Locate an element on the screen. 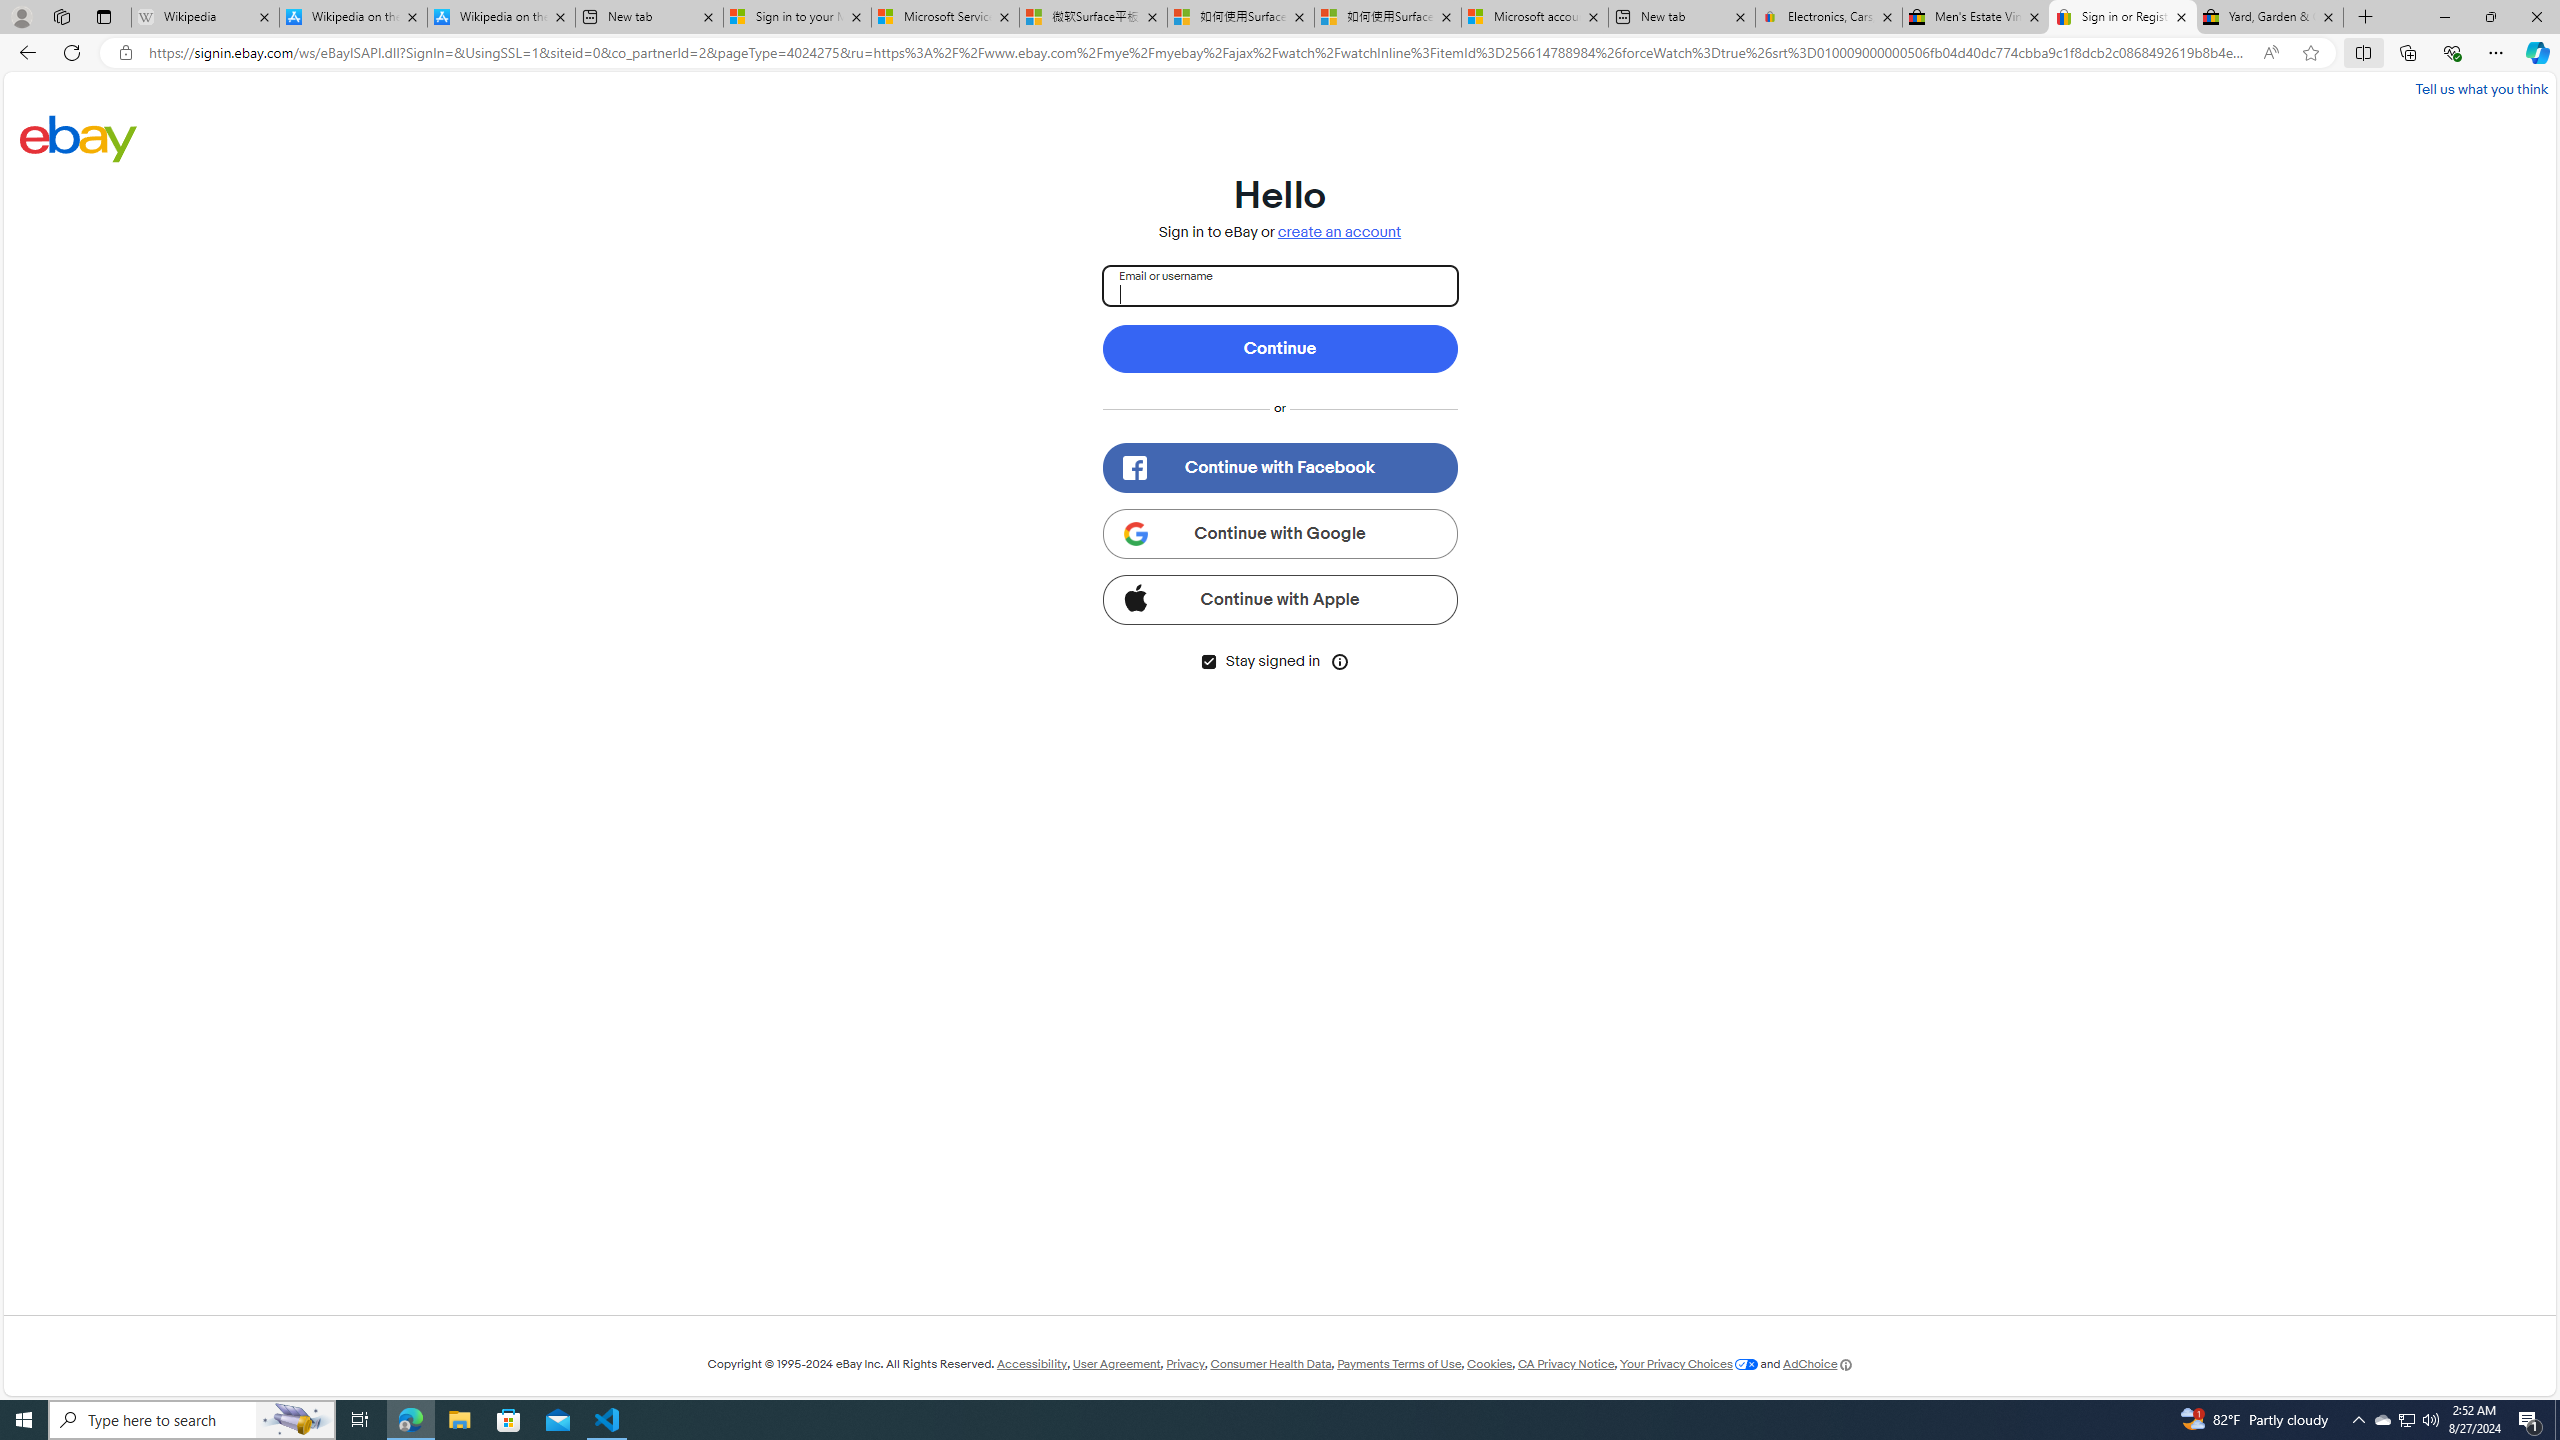  Consumer Health Data is located at coordinates (1270, 1364).